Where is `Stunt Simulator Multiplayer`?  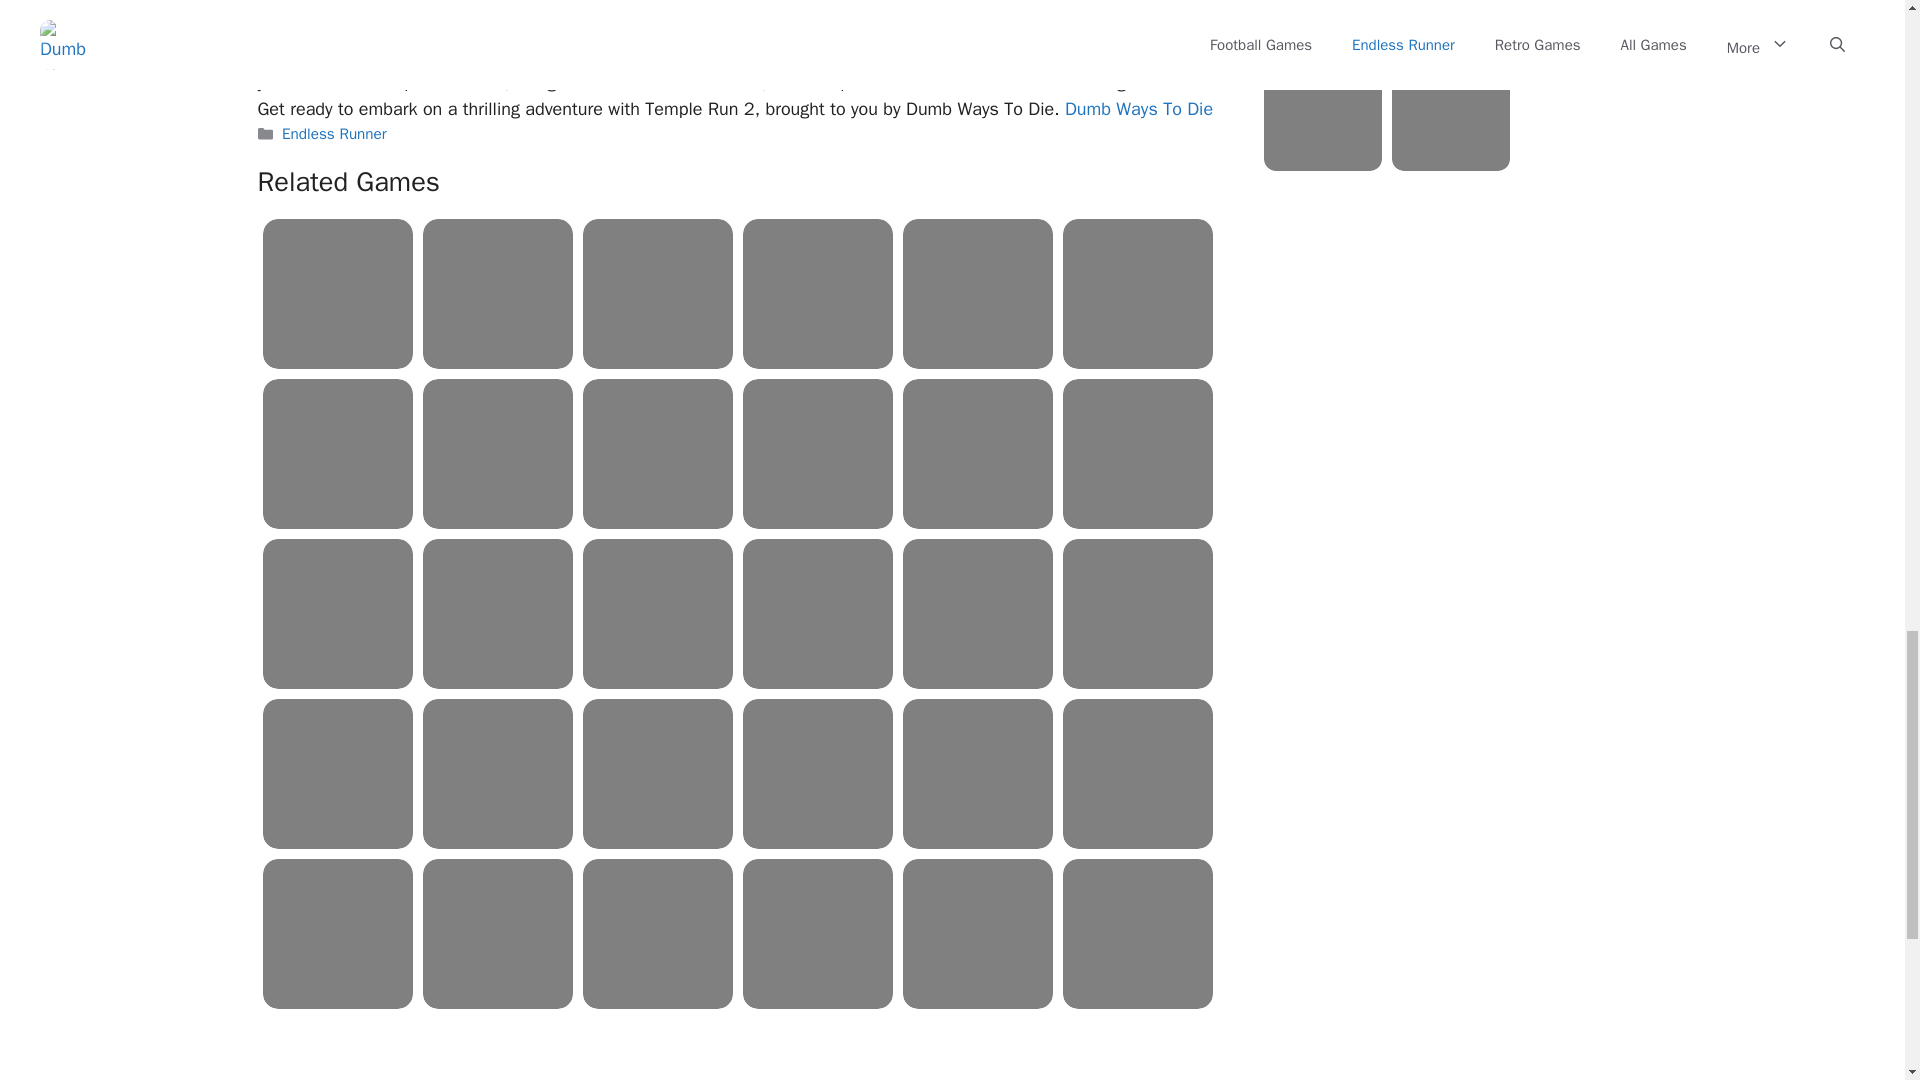 Stunt Simulator Multiplayer is located at coordinates (977, 454).